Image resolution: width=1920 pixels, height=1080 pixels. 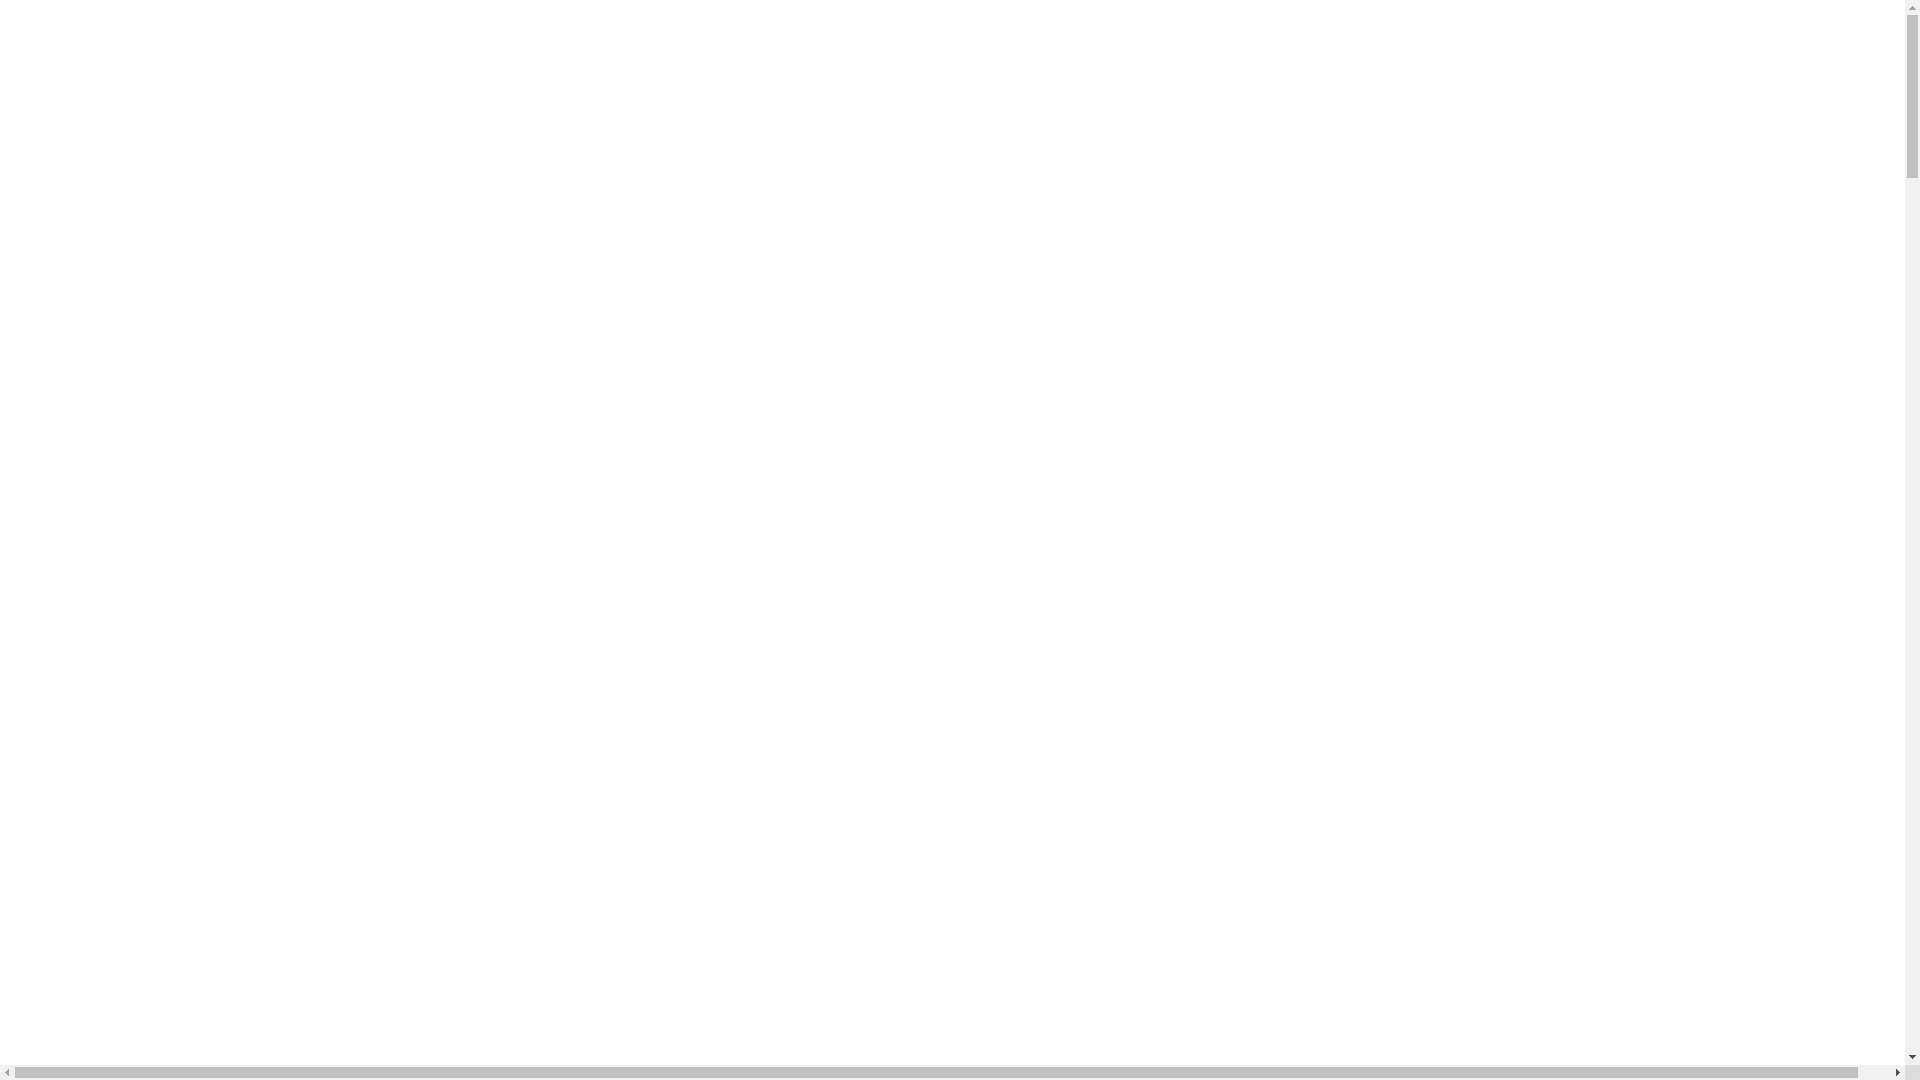 What do you see at coordinates (73, 730) in the screenshot?
I see `Contact` at bounding box center [73, 730].